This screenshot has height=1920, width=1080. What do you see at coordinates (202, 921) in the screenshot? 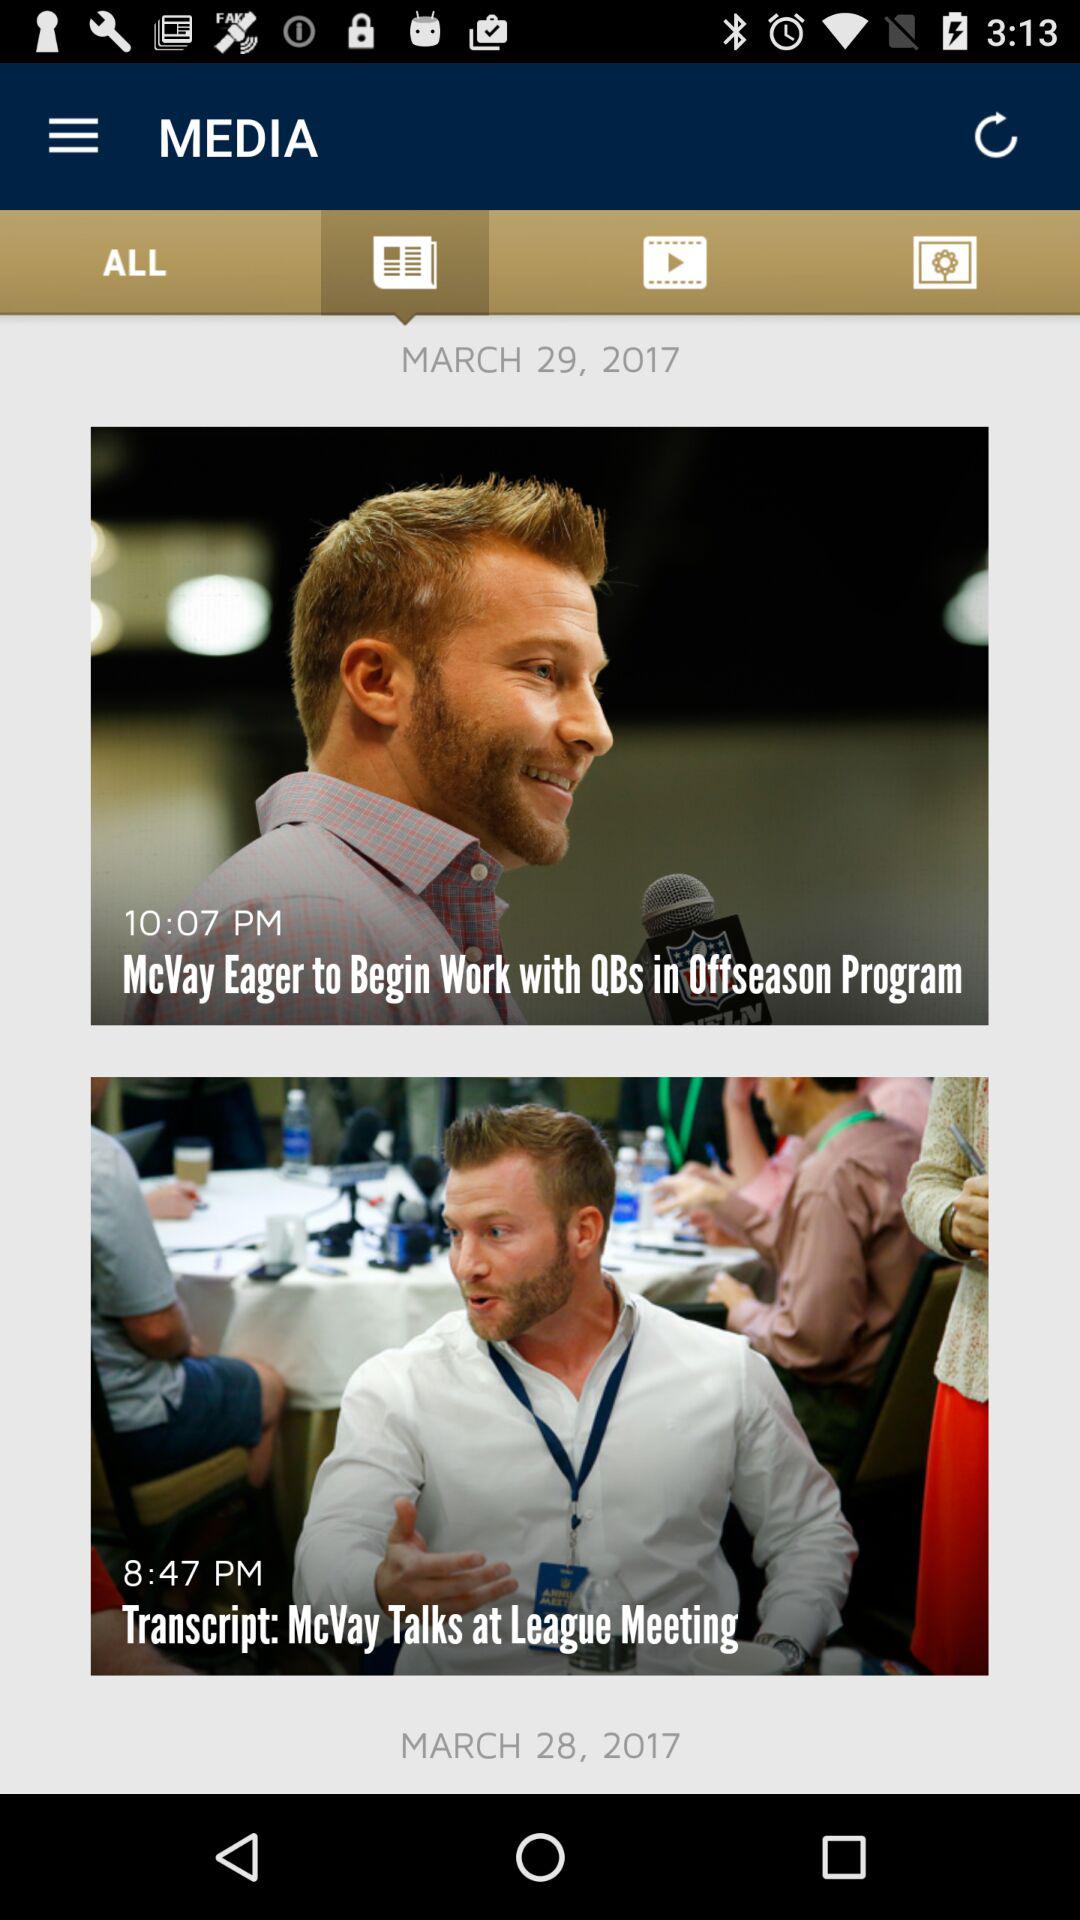
I see `click item above the mcvay eager to icon` at bounding box center [202, 921].